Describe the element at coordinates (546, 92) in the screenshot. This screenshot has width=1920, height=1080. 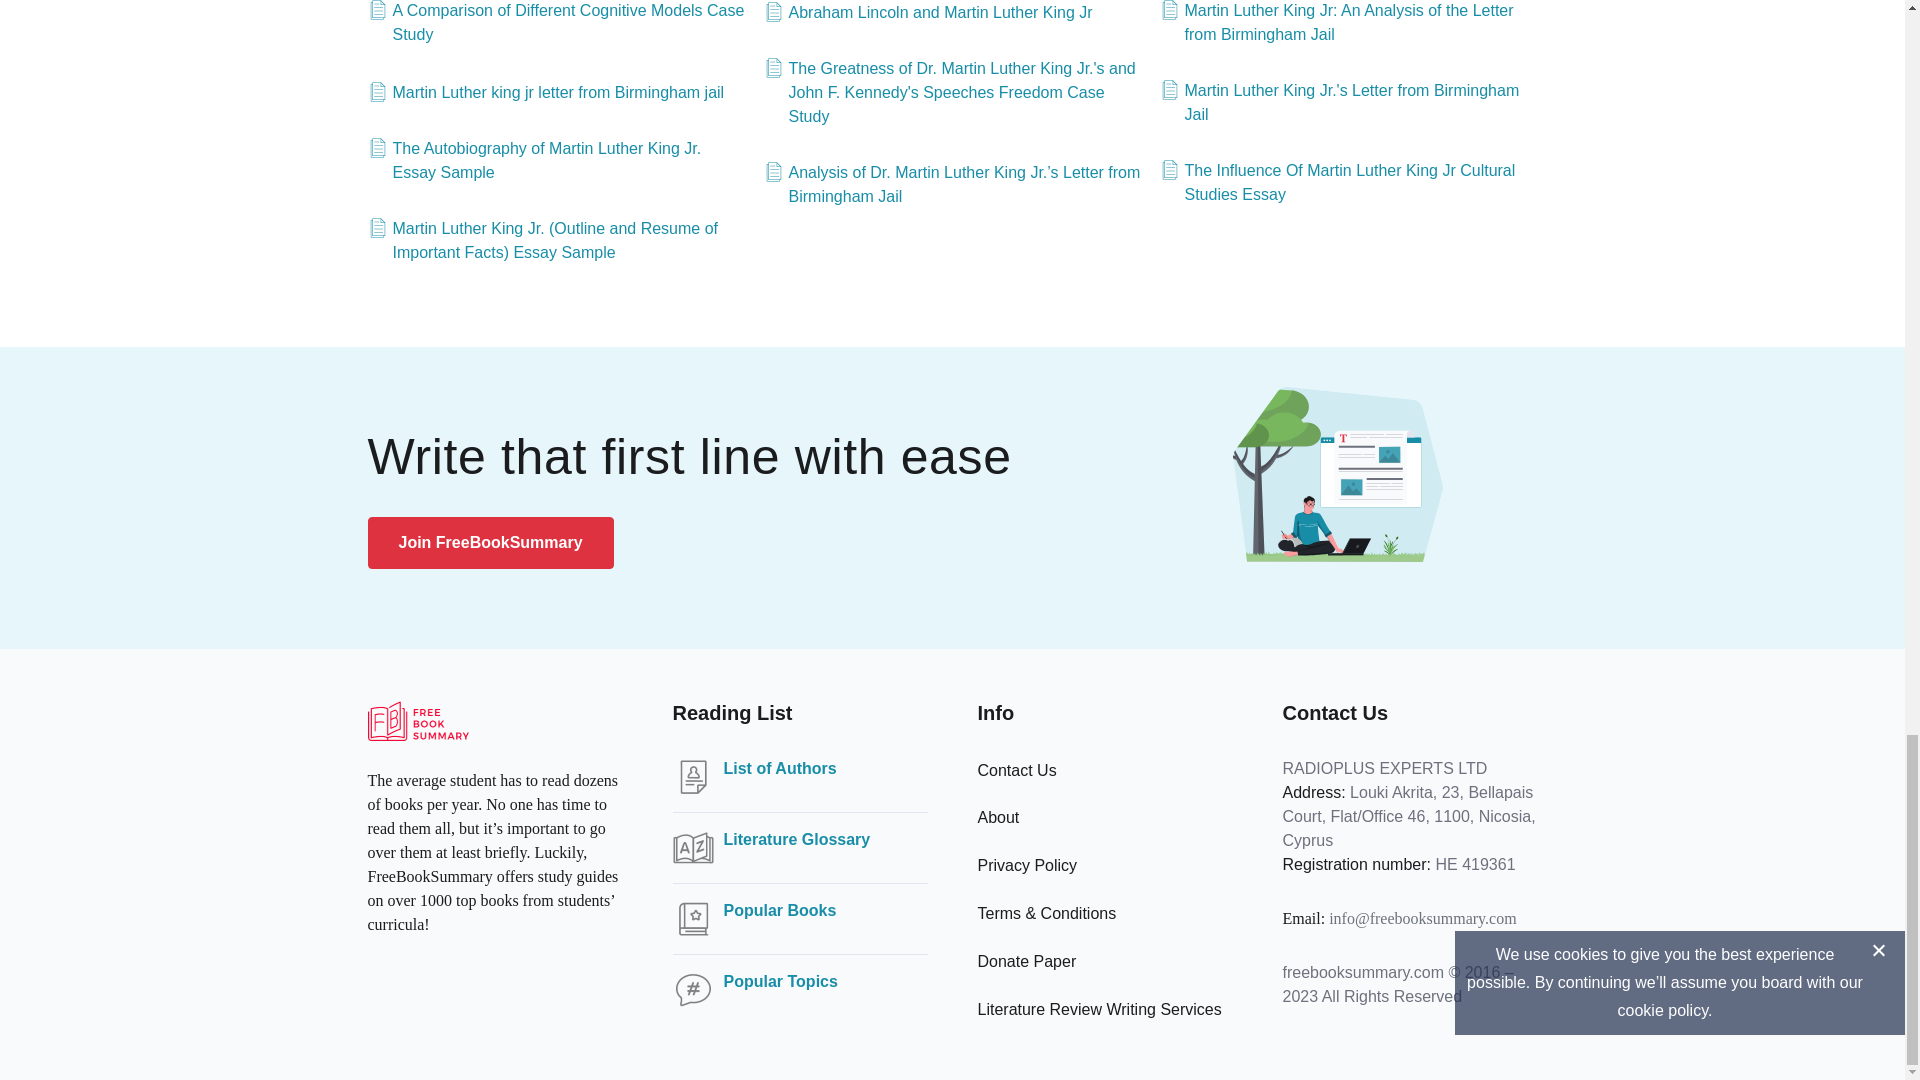
I see `Martin Luther king jr letter from Birmingham jail` at that location.